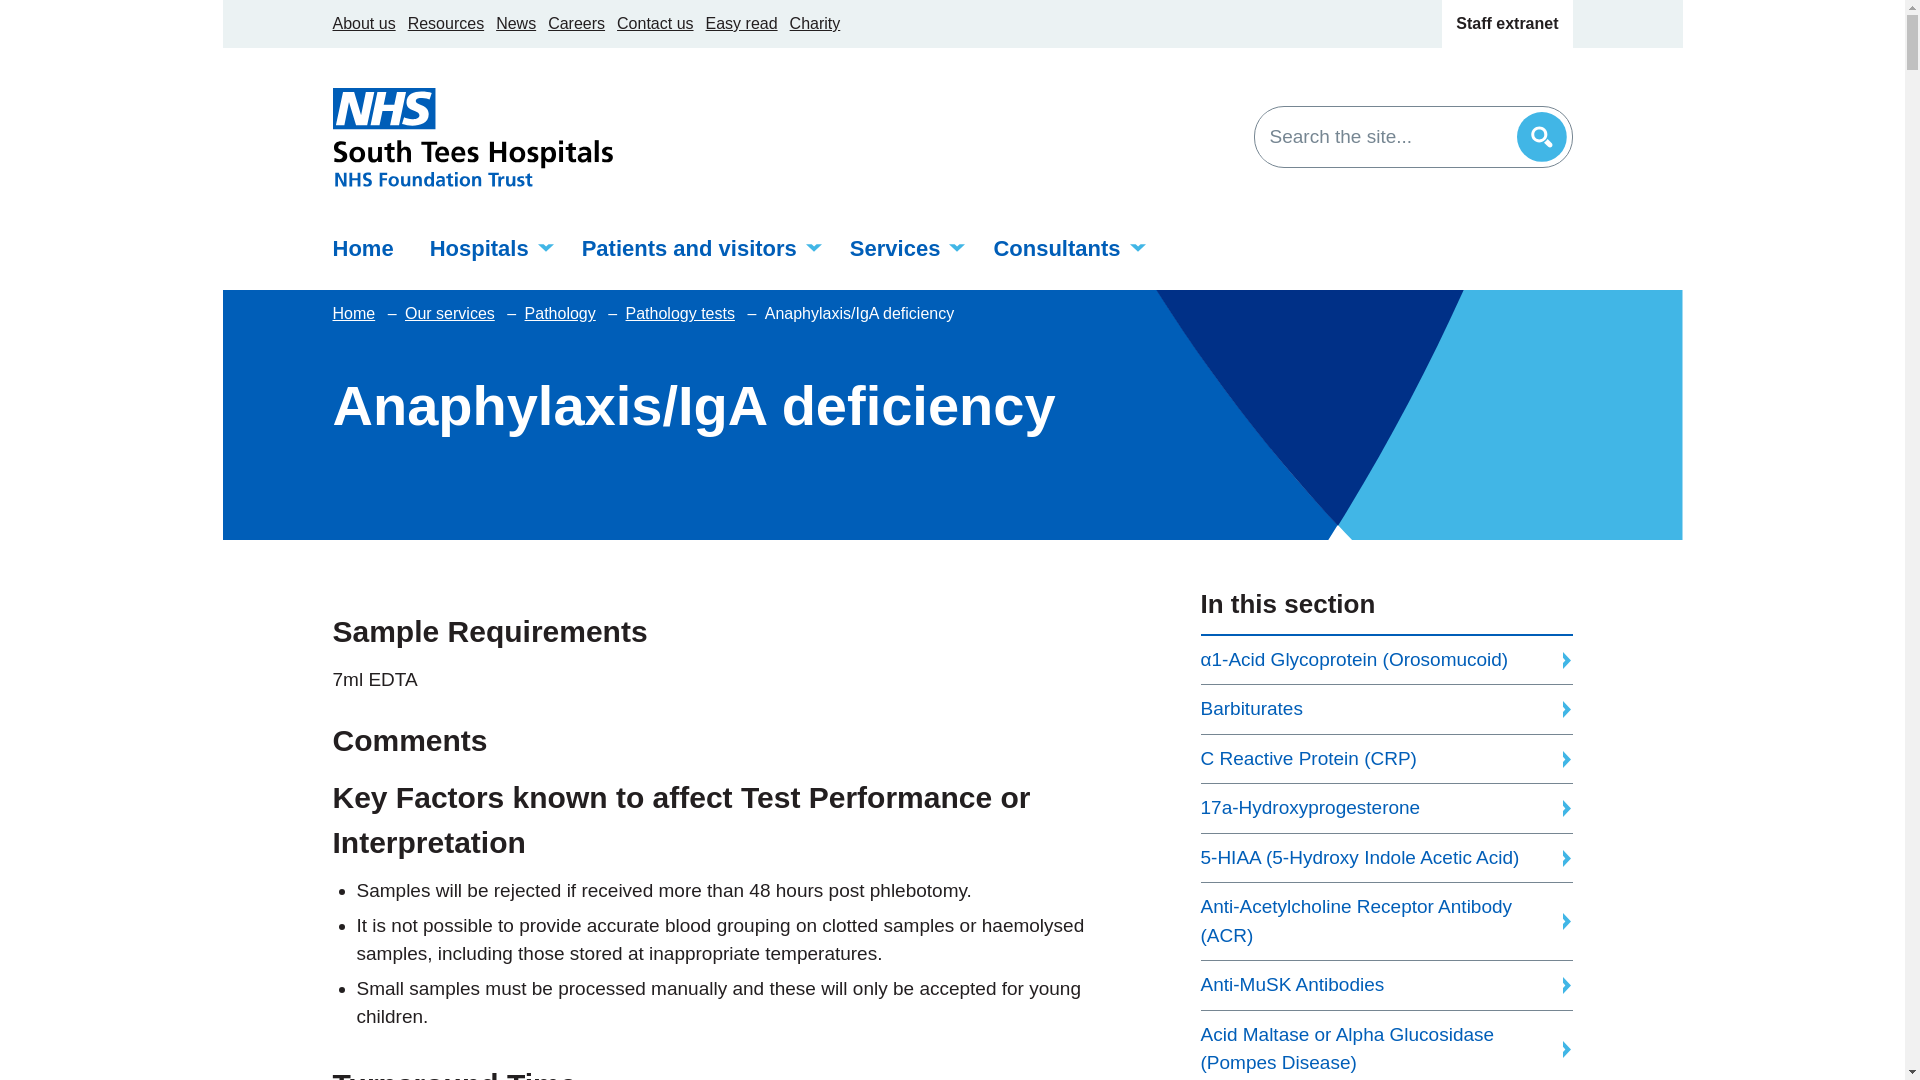  Describe the element at coordinates (355, 314) in the screenshot. I see `Go to South Tees Hospitals NHS Foundation Trust.` at that location.